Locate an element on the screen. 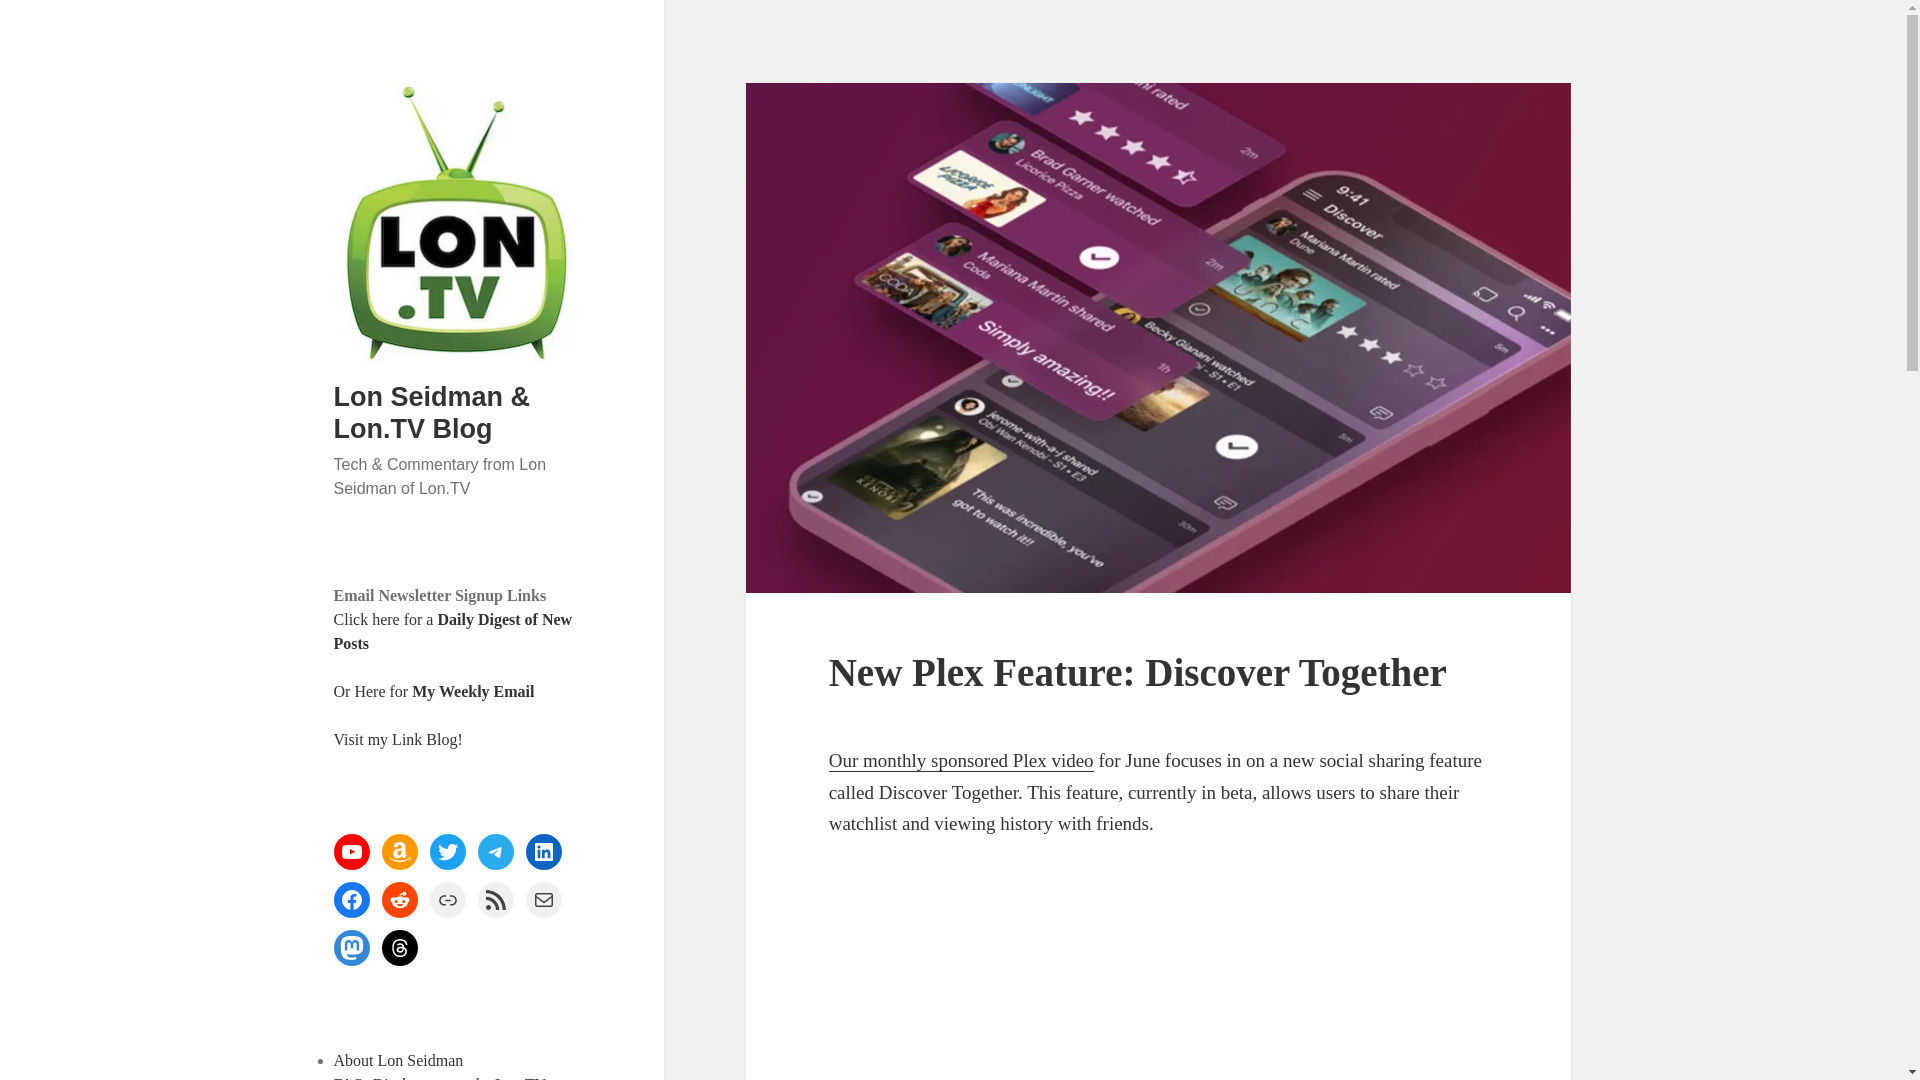 The image size is (1920, 1080). About Lon Seidman is located at coordinates (399, 1060).